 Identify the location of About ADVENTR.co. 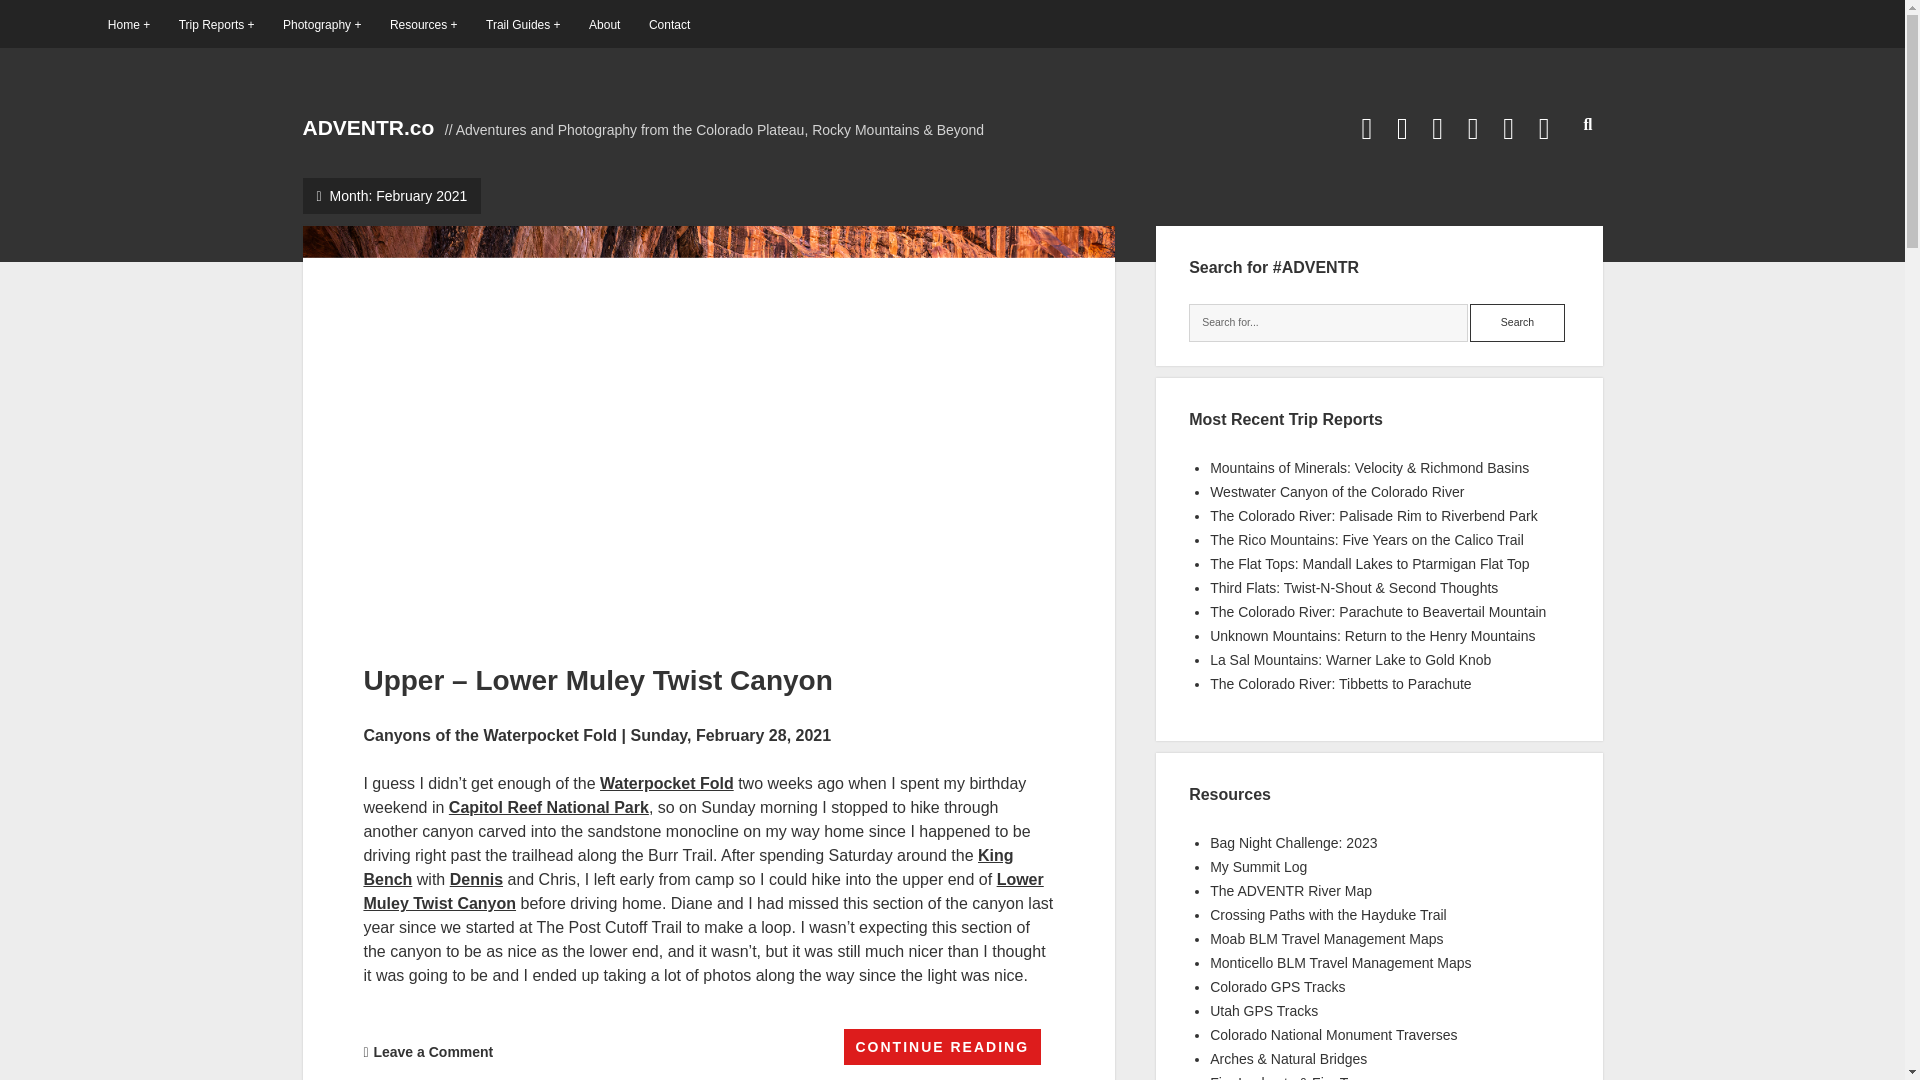
(604, 24).